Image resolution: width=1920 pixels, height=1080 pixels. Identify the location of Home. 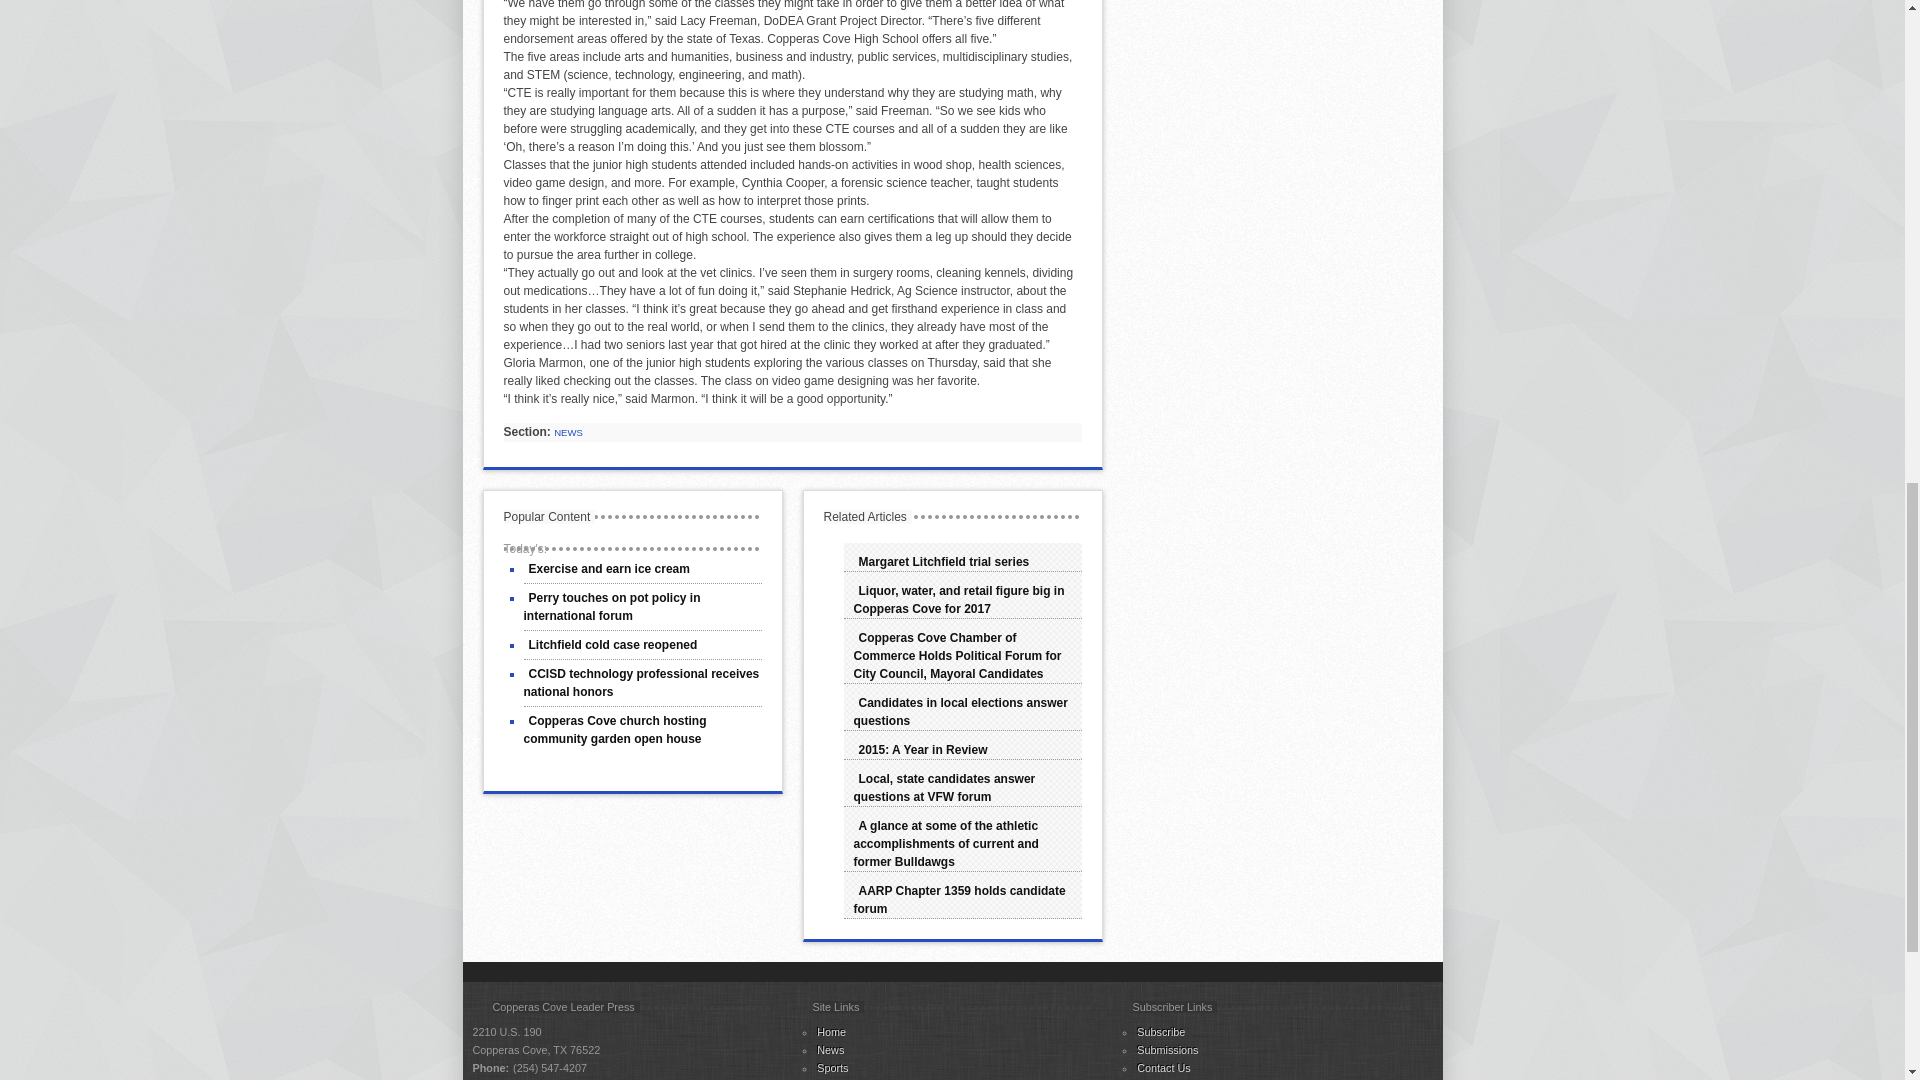
(832, 1032).